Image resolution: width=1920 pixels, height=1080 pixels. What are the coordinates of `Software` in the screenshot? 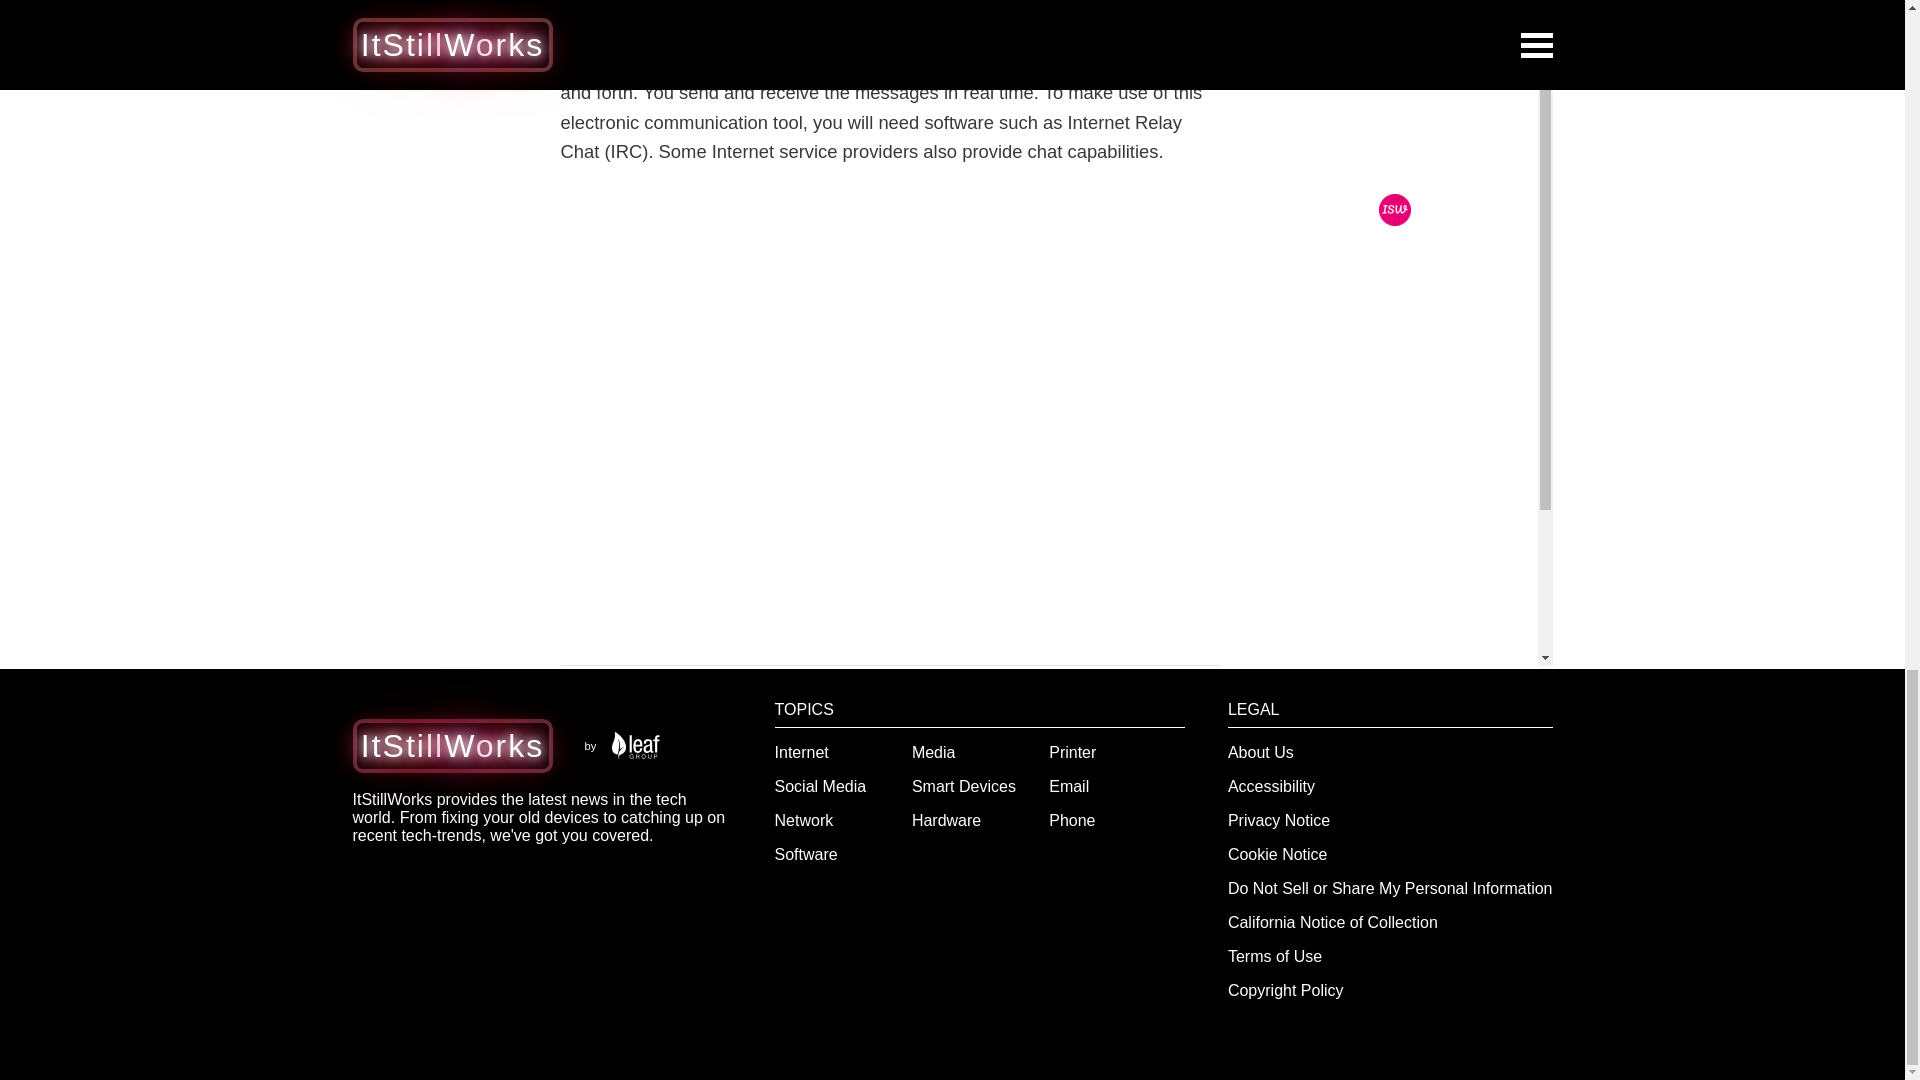 It's located at (806, 854).